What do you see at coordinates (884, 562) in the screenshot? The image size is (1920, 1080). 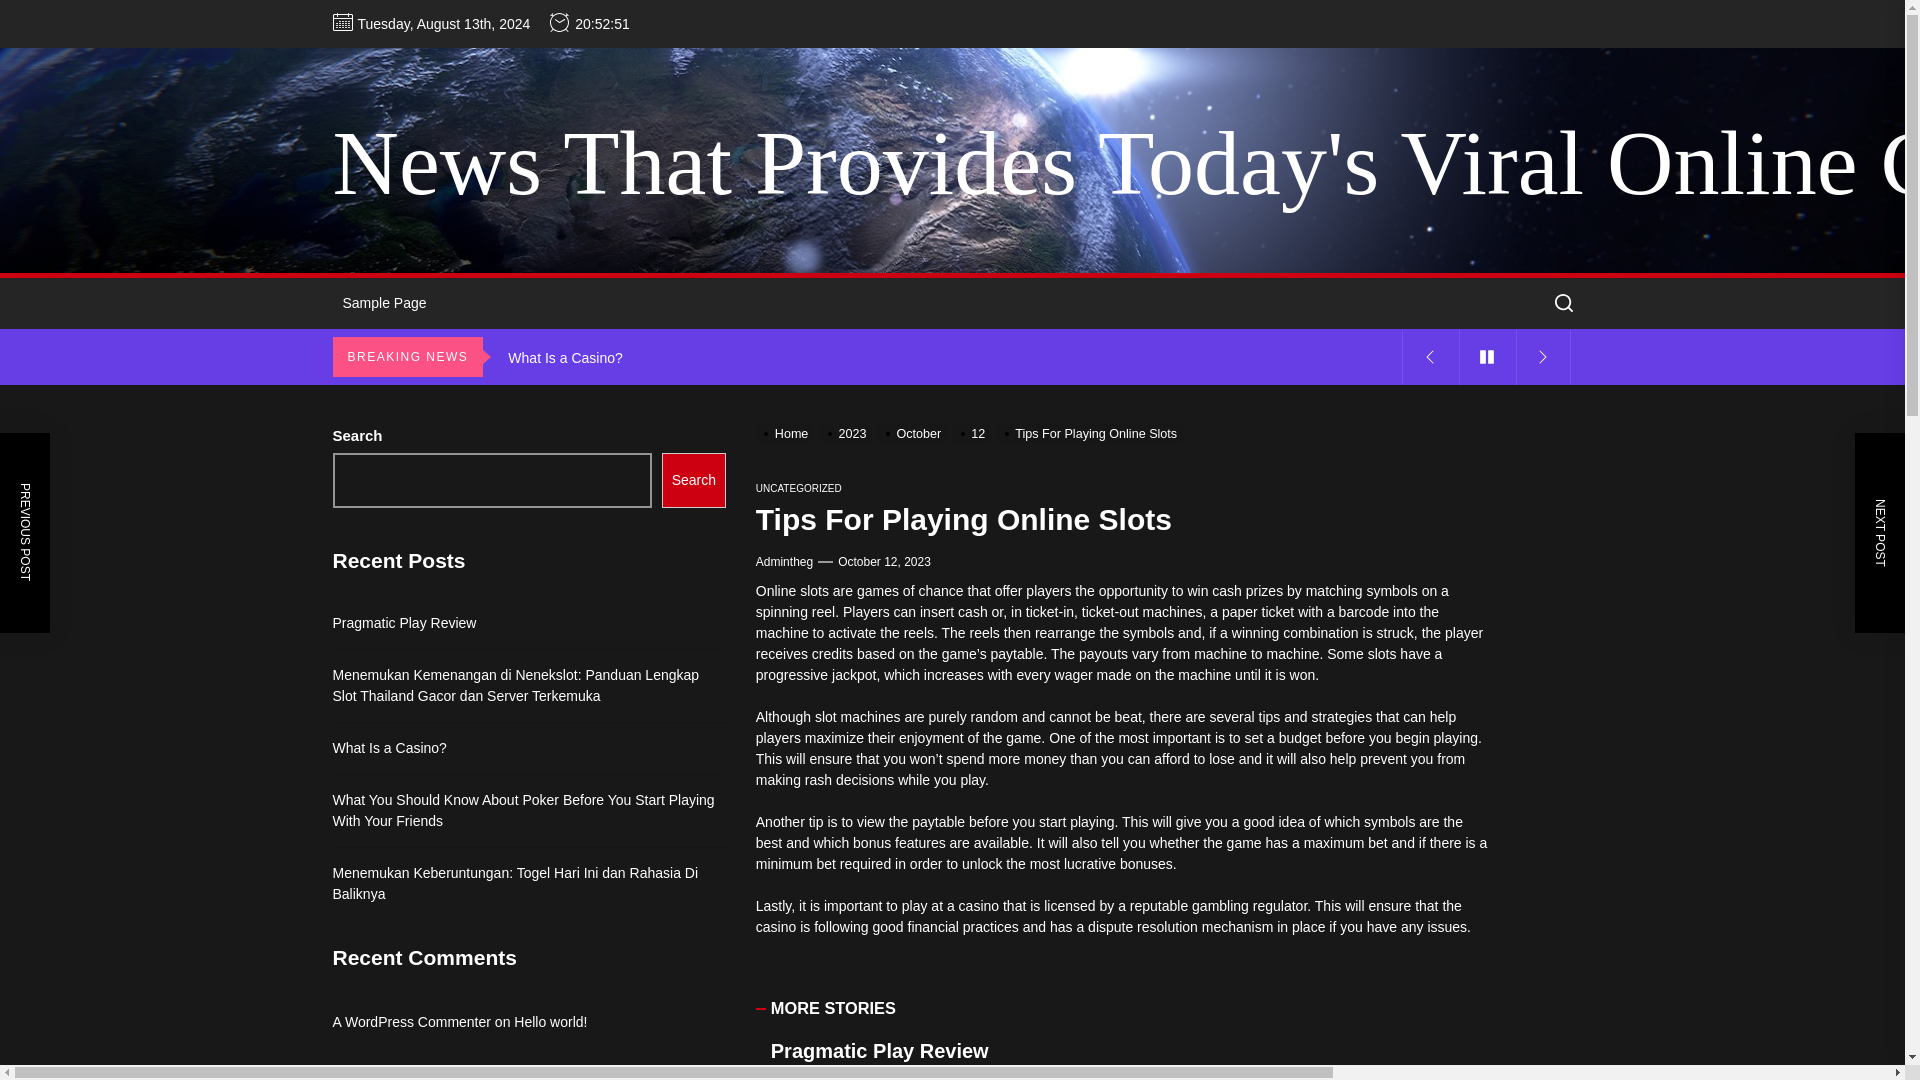 I see `October 12, 2023` at bounding box center [884, 562].